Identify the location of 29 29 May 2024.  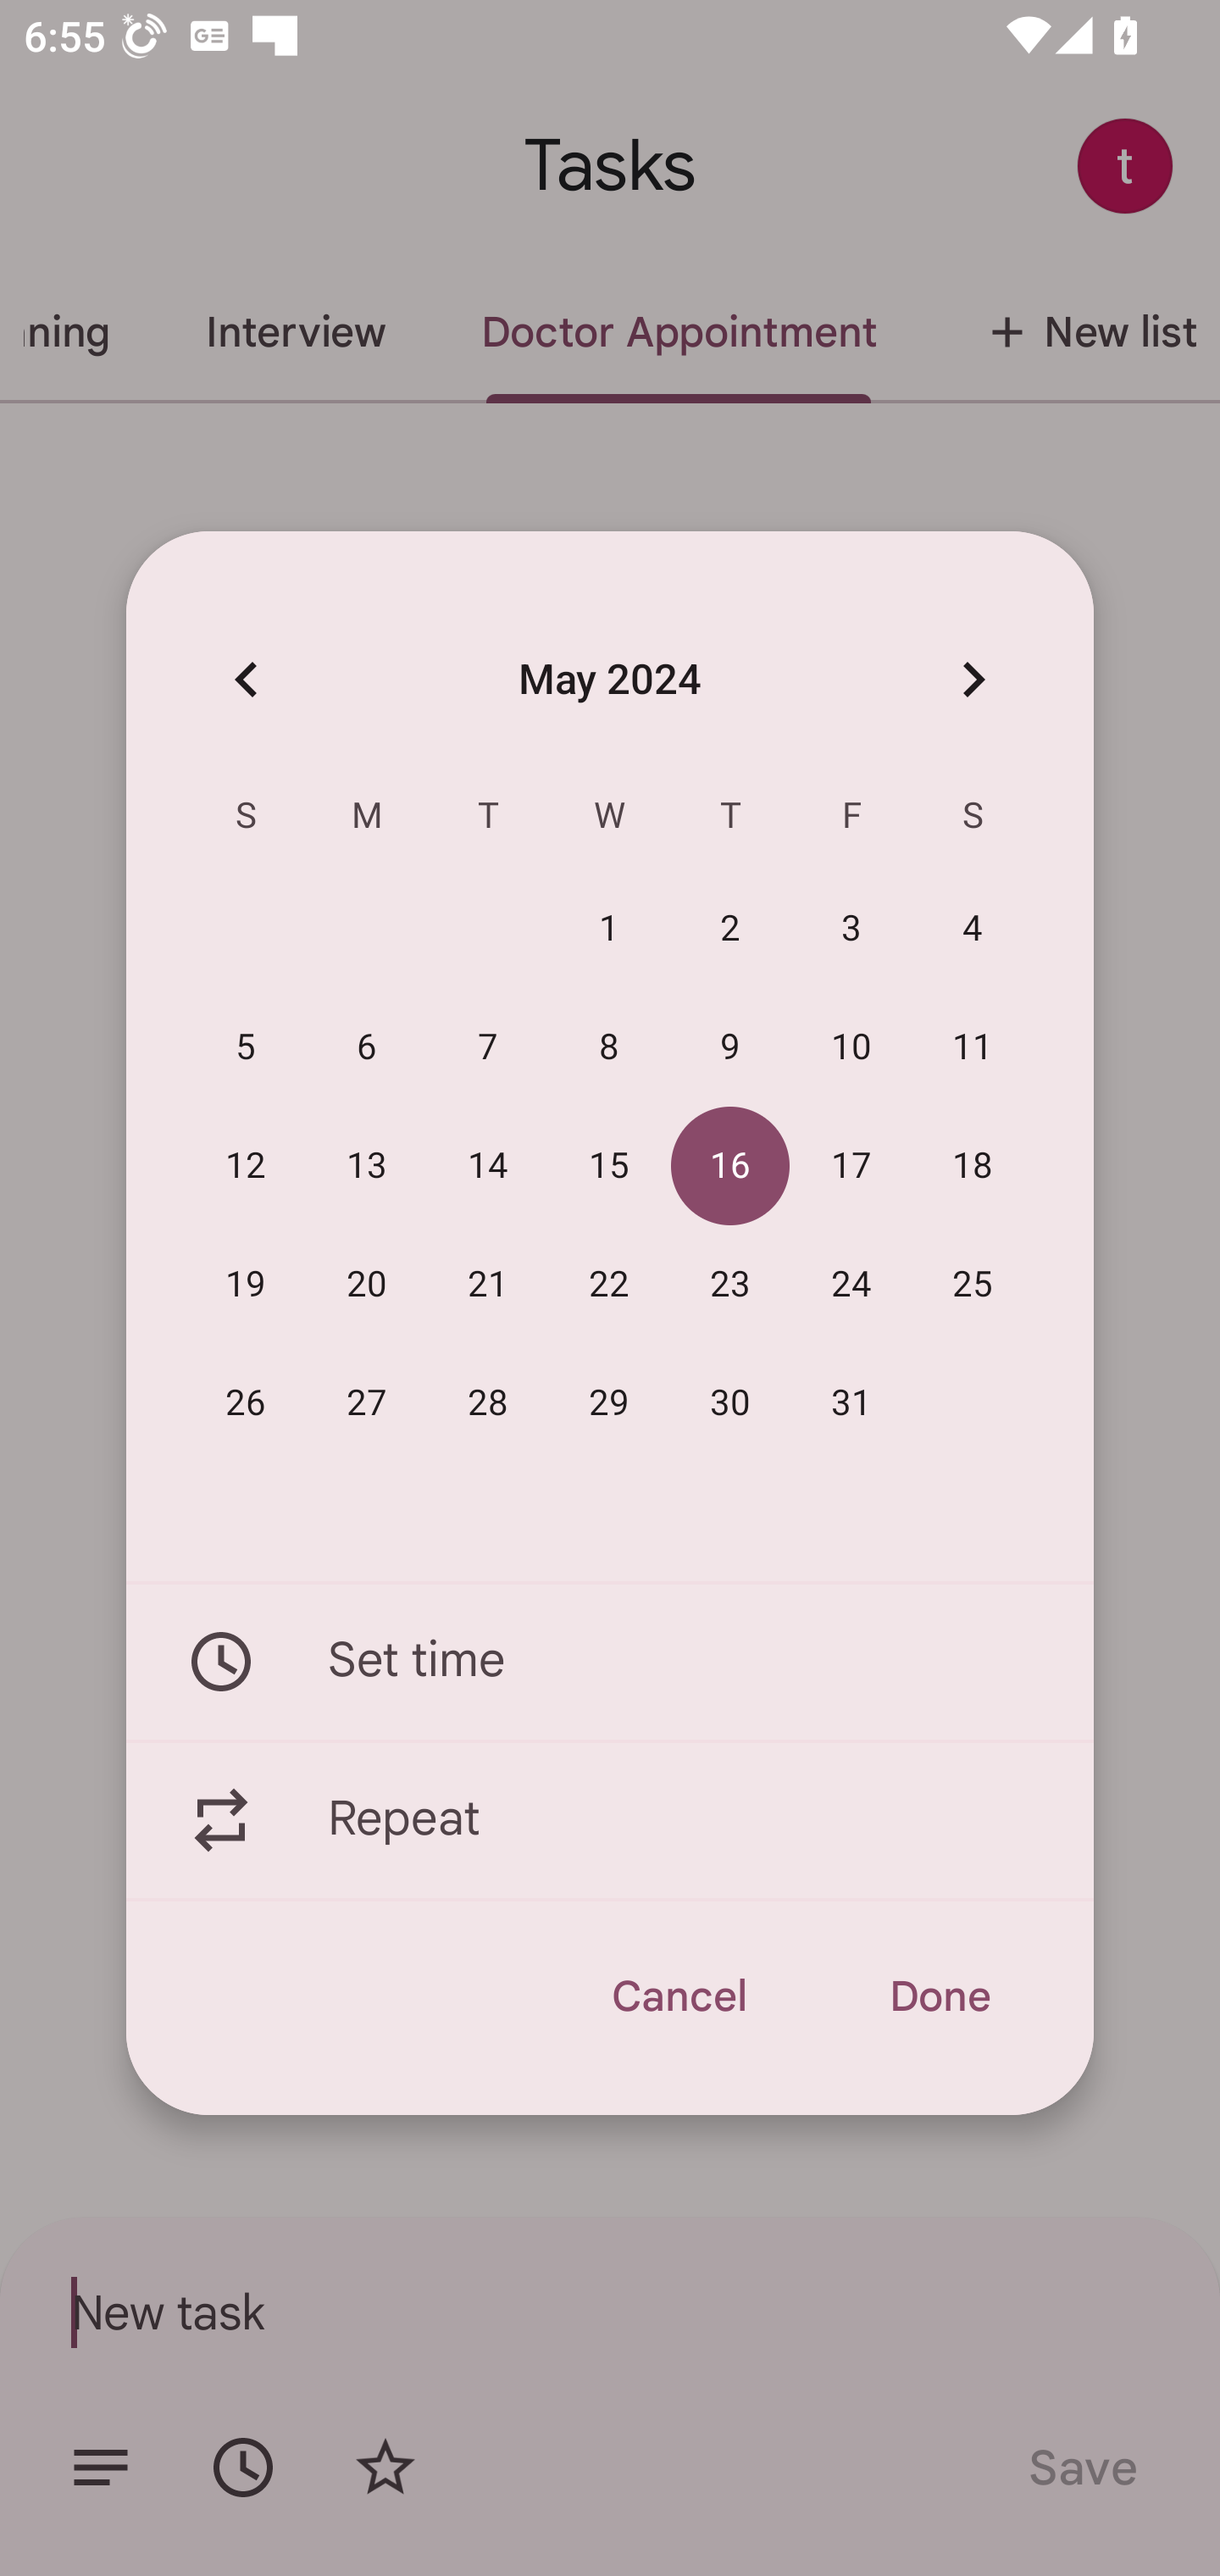
(609, 1403).